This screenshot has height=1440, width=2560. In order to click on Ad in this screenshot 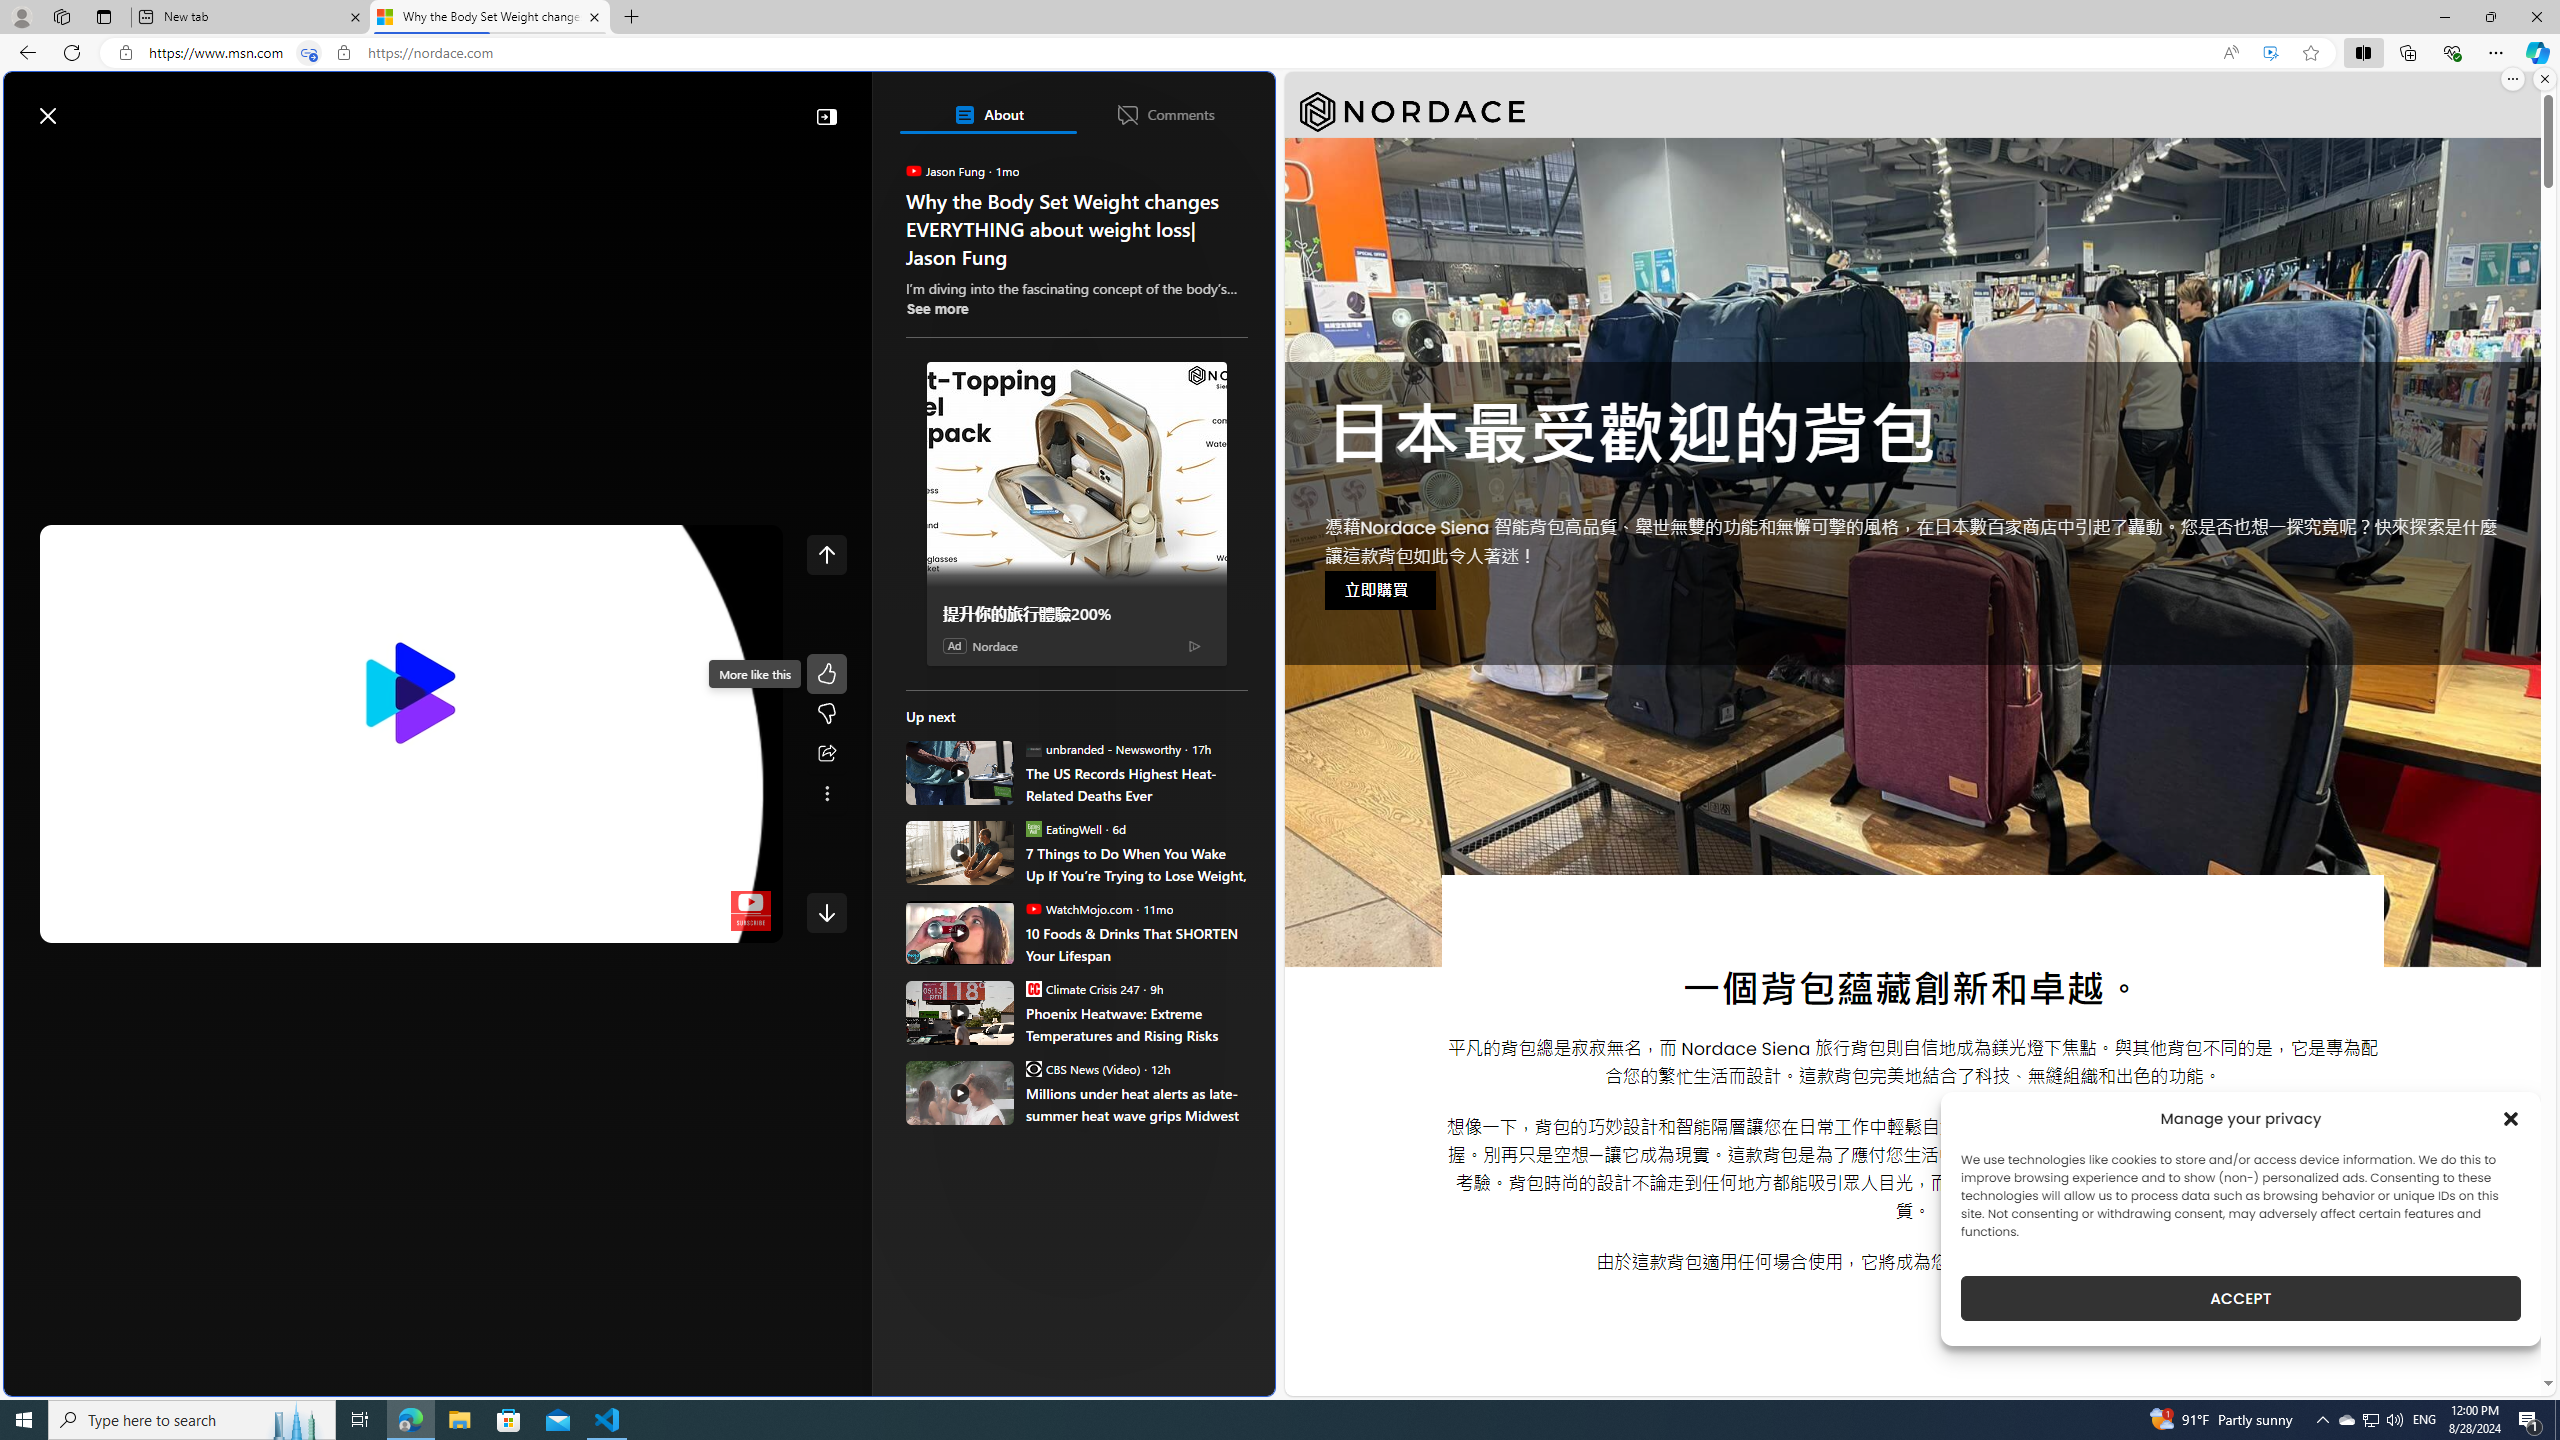, I will do `click(954, 644)`.